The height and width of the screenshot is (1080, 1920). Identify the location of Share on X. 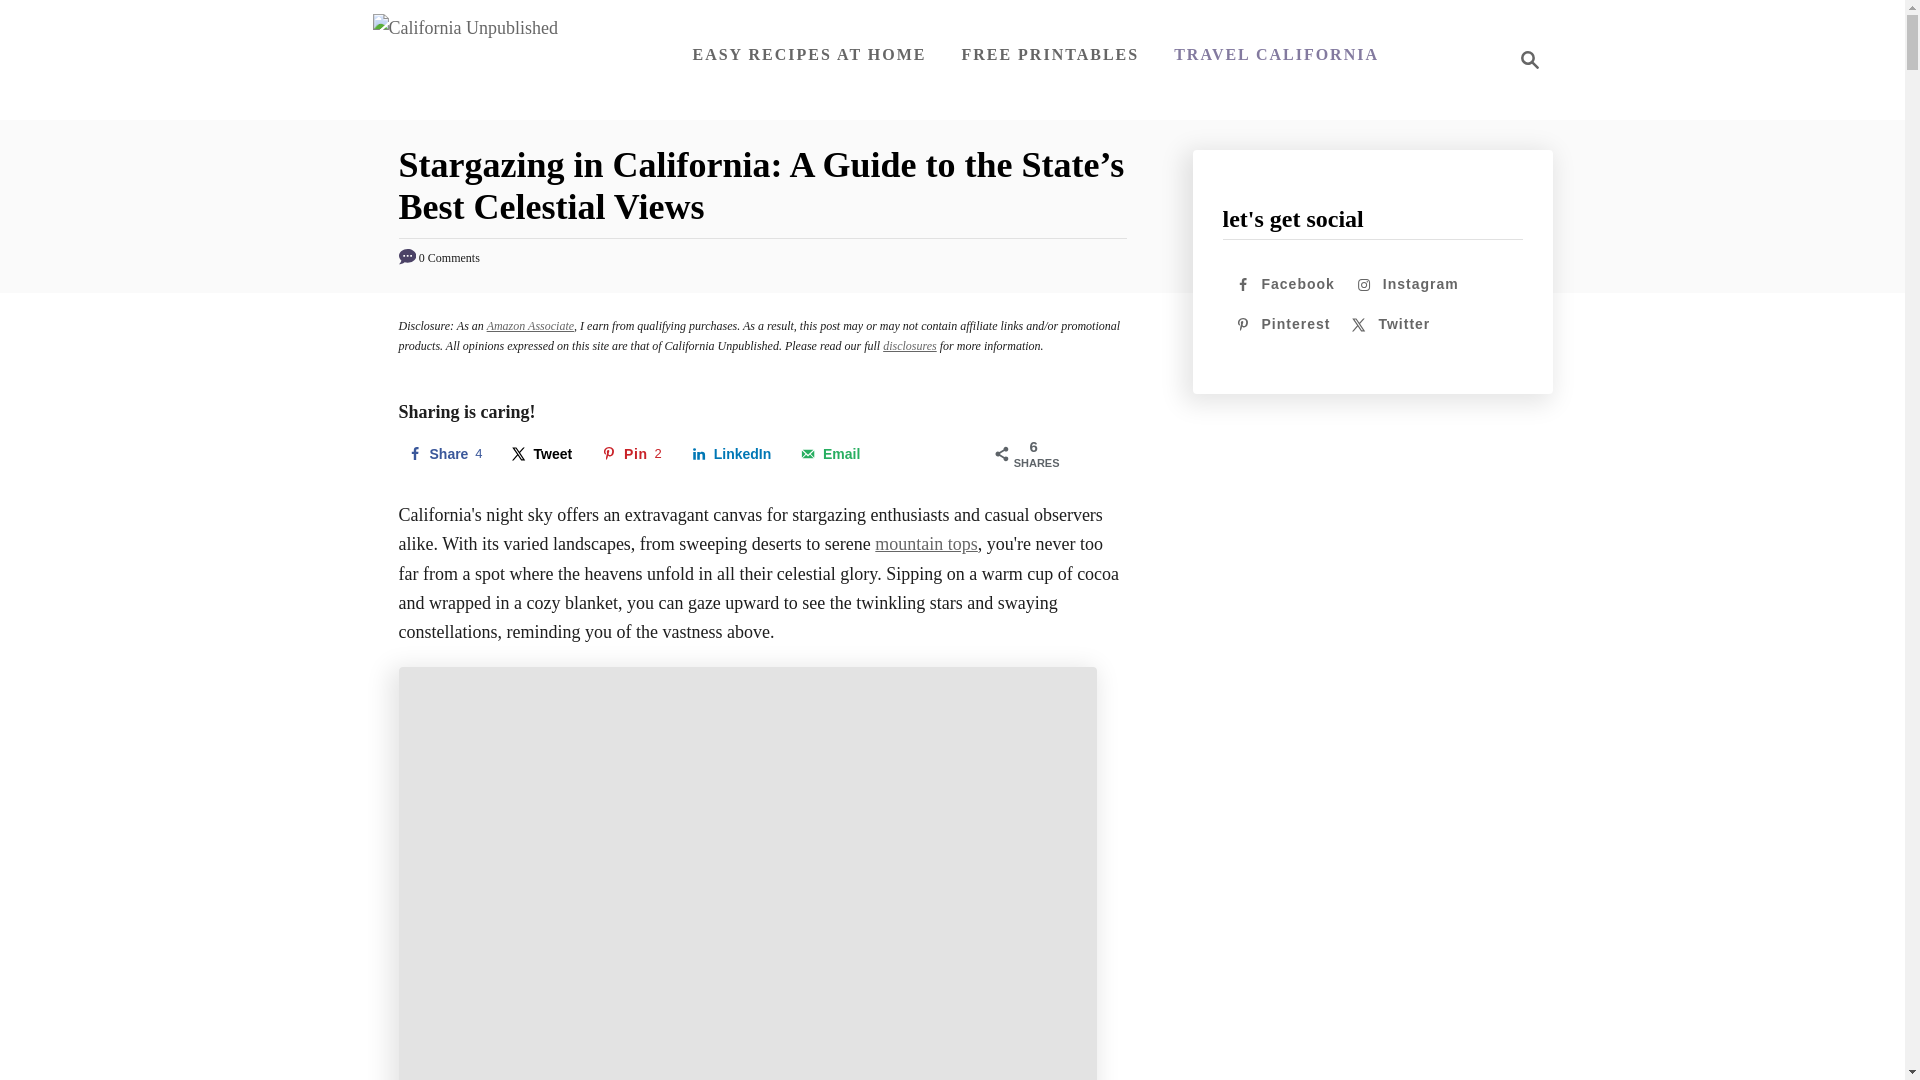
(542, 454).